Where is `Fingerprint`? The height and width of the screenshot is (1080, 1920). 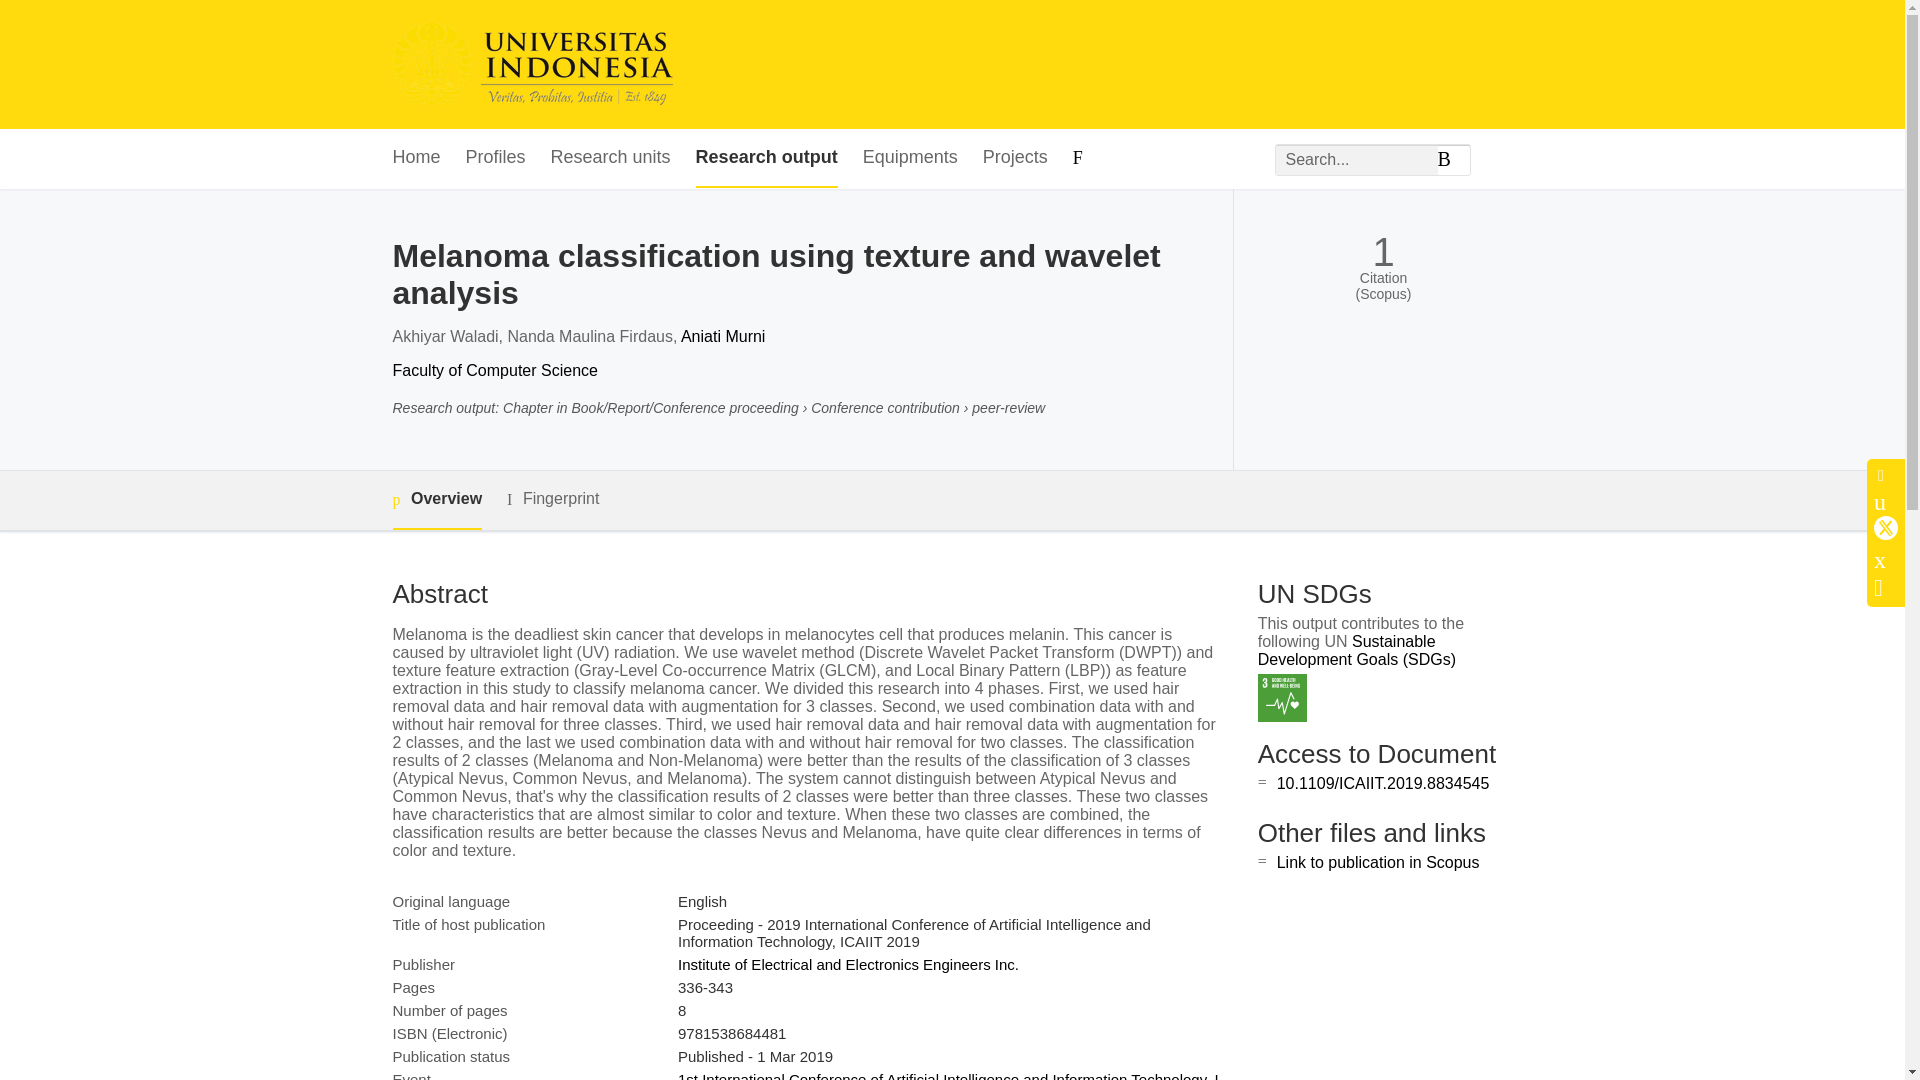
Fingerprint is located at coordinates (552, 499).